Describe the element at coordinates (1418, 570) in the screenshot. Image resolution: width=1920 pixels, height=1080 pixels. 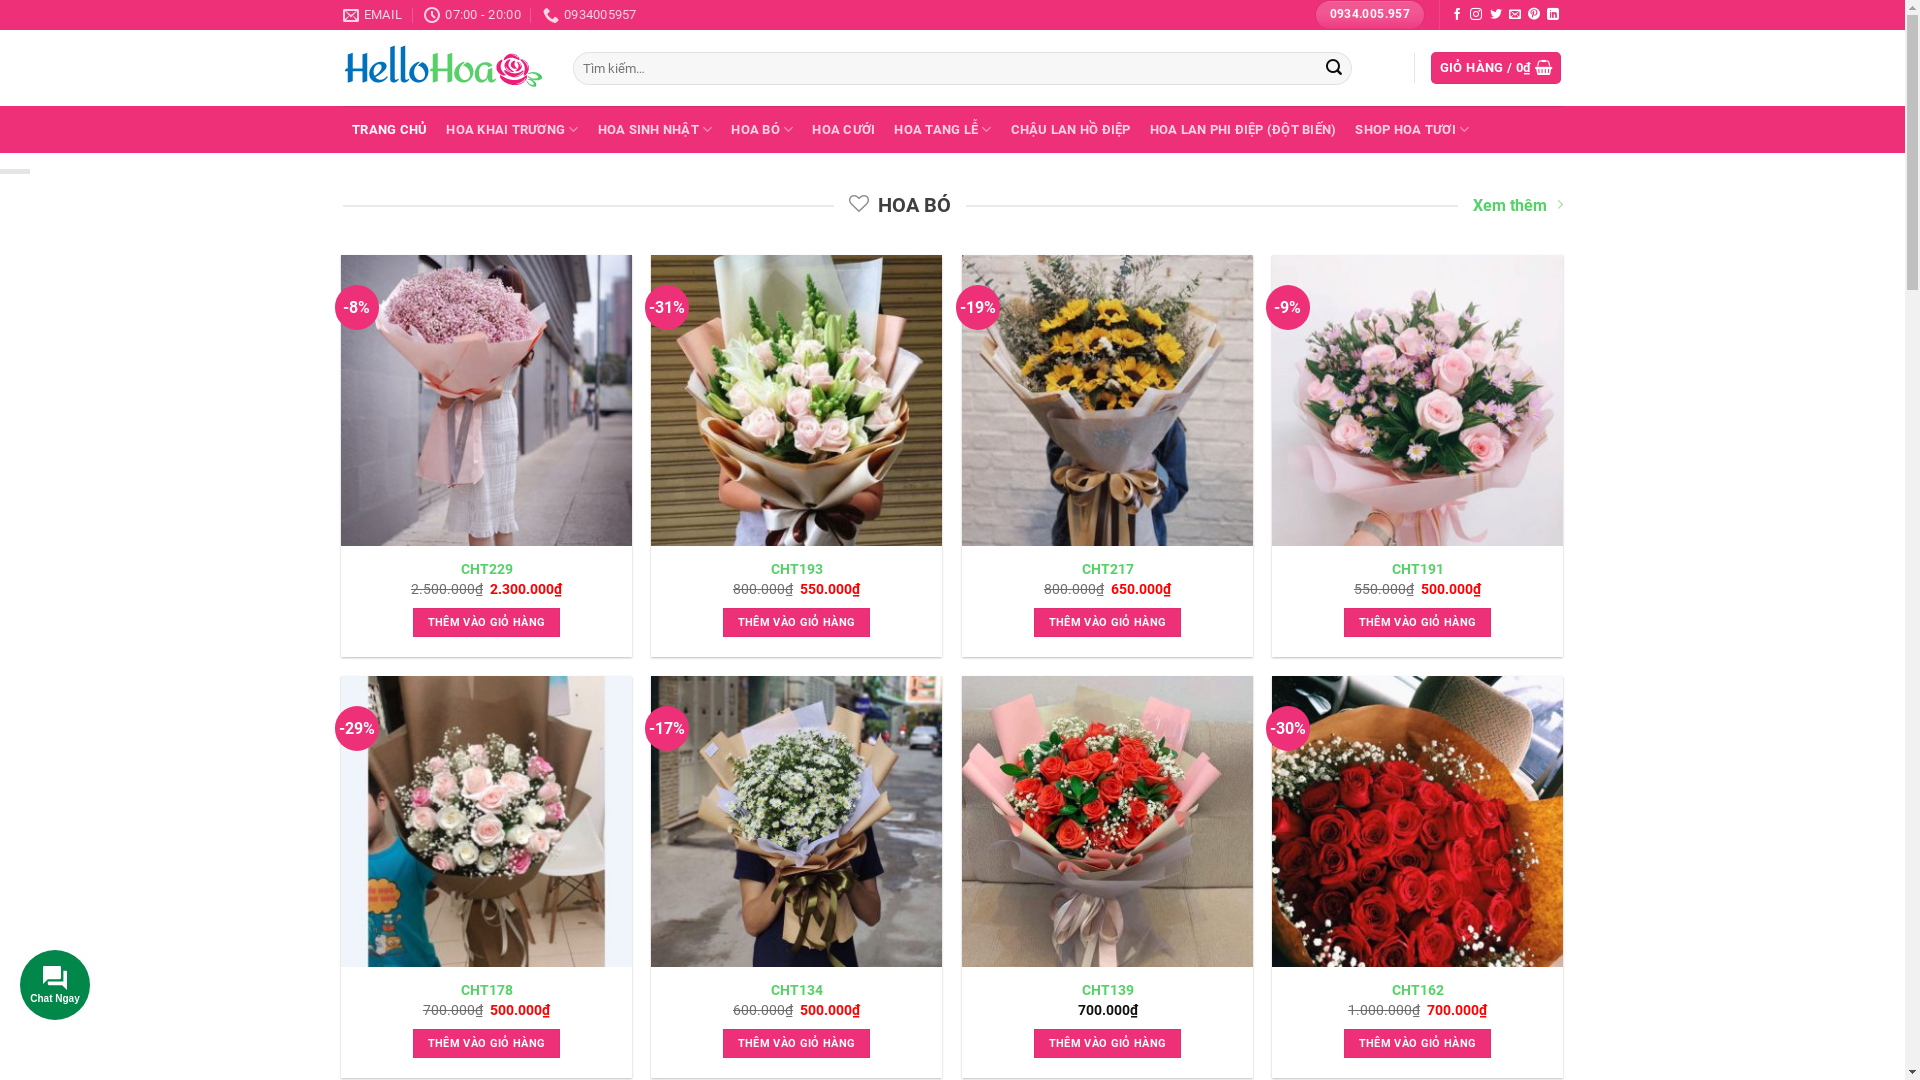
I see `CHT191` at that location.